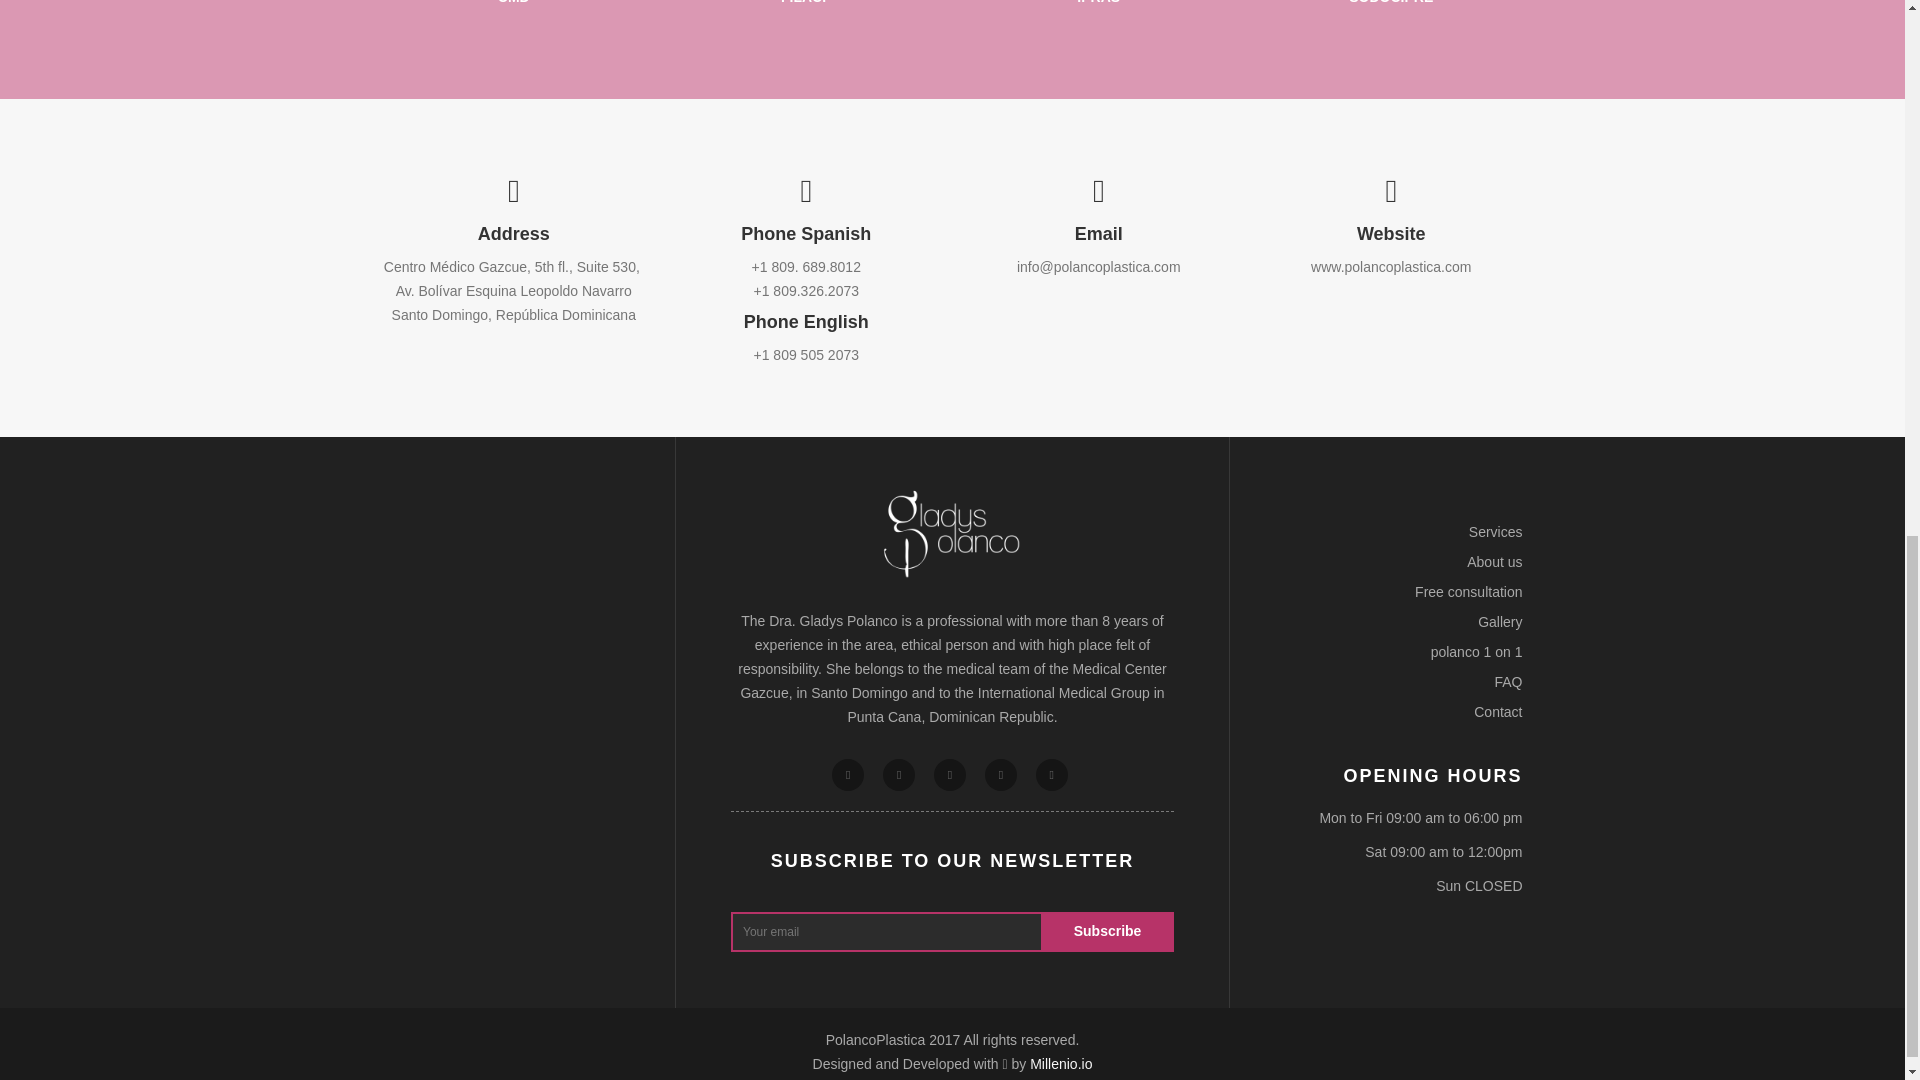  Describe the element at coordinates (806, 2) in the screenshot. I see `FILACP` at that location.